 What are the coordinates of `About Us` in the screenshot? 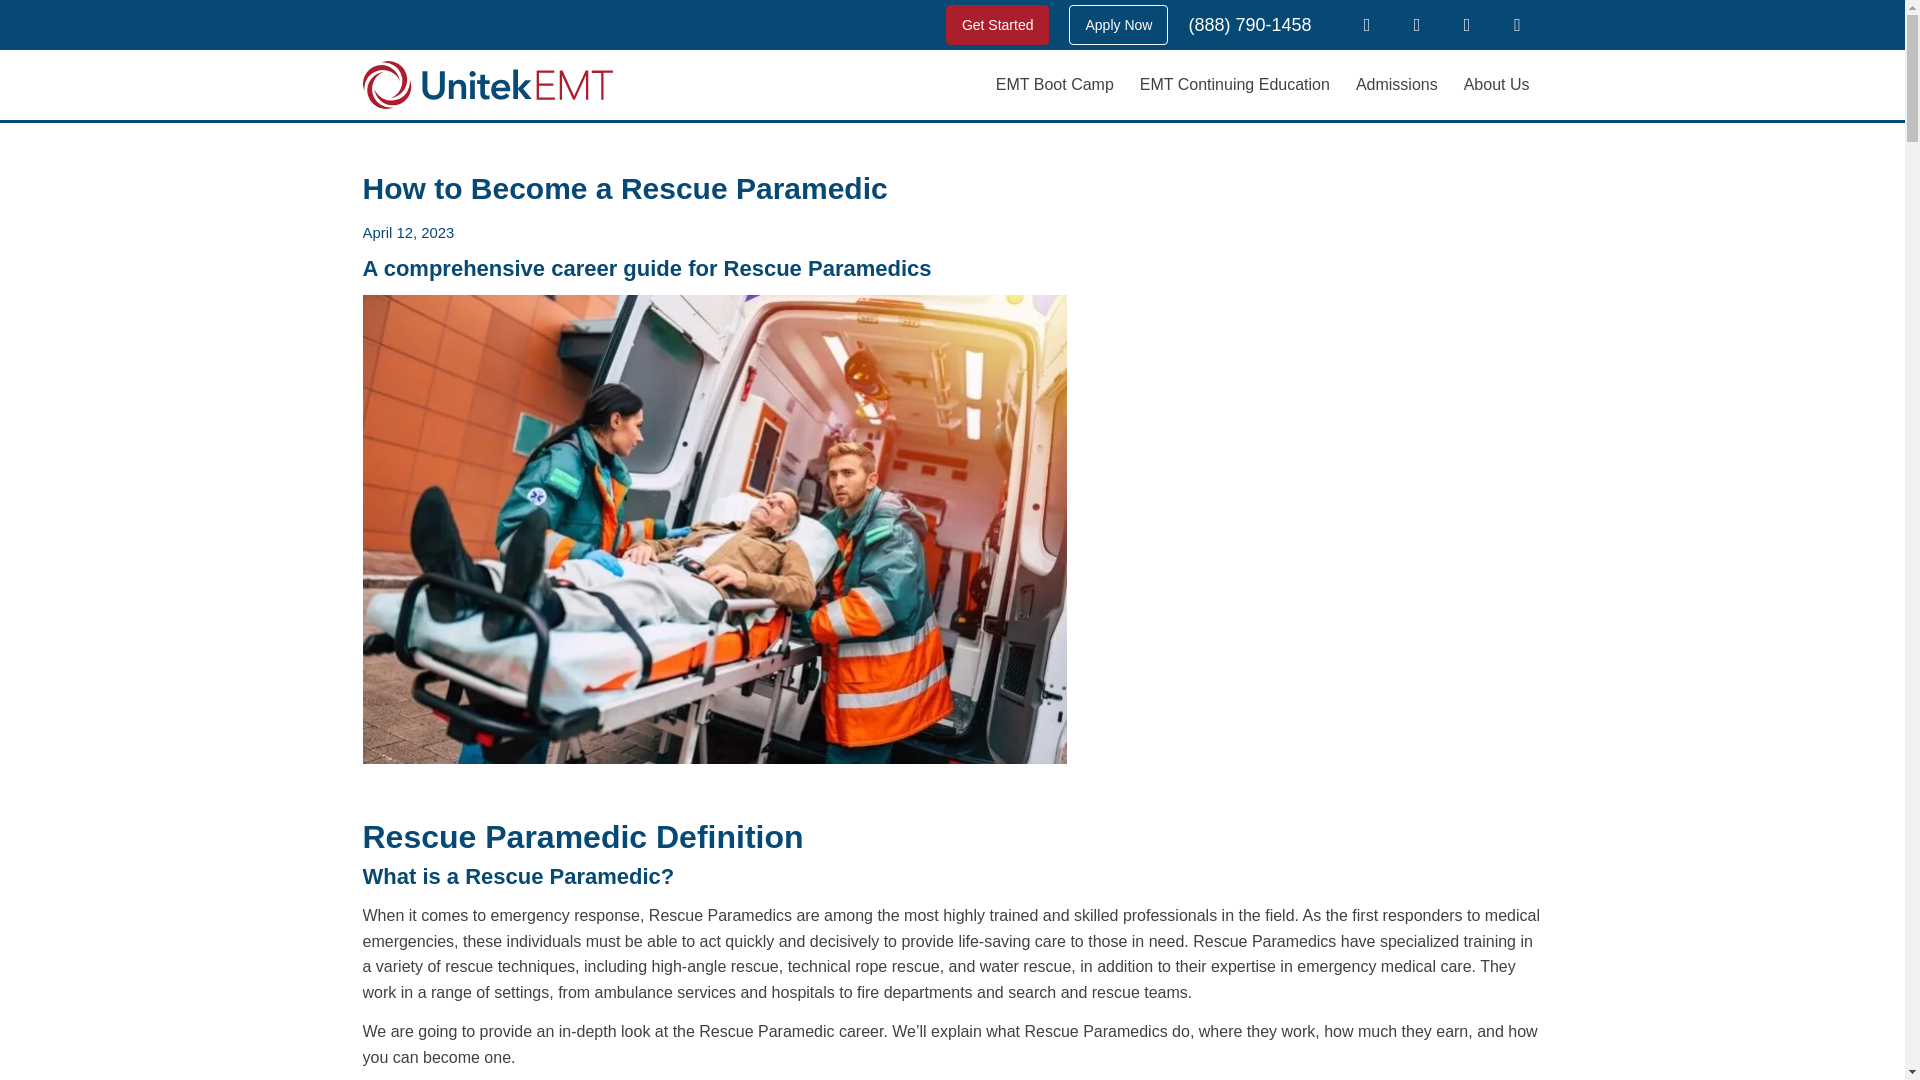 It's located at (1497, 84).